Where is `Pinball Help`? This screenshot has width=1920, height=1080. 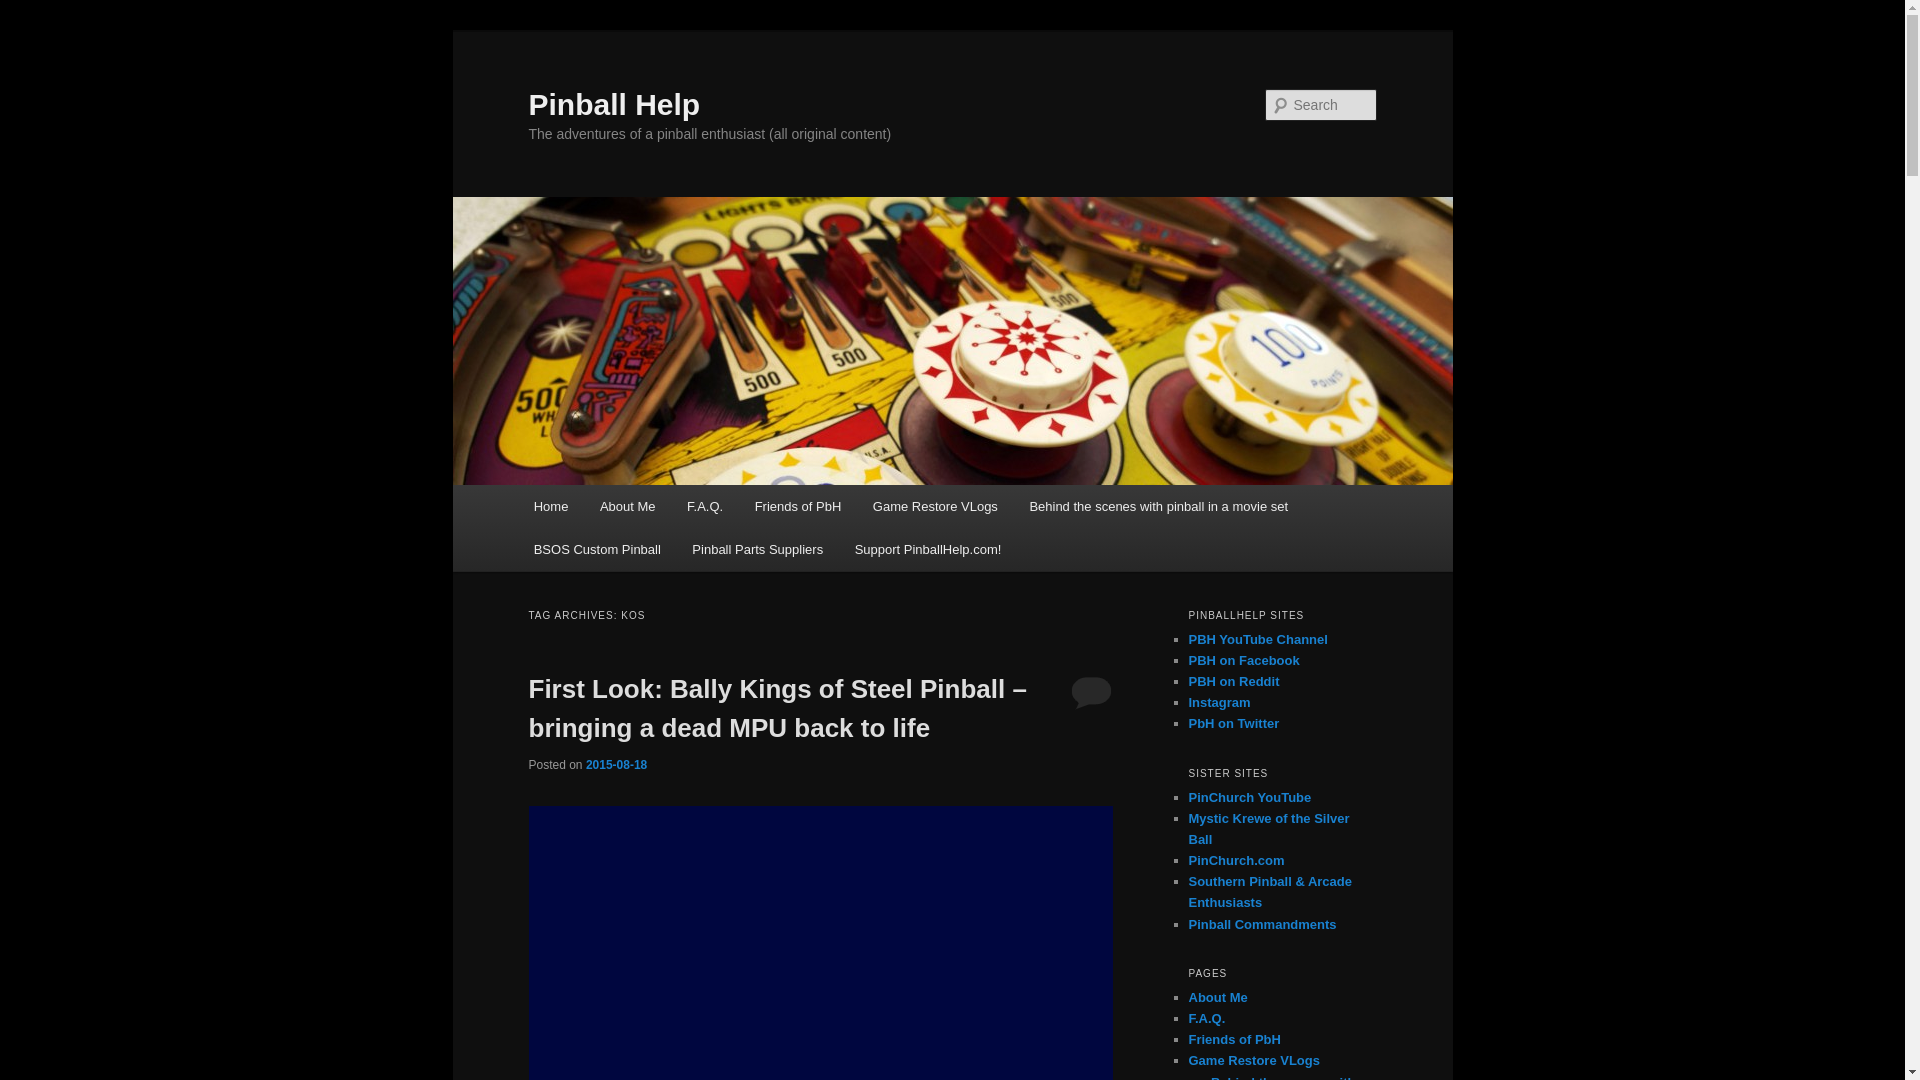
Pinball Help is located at coordinates (614, 104).